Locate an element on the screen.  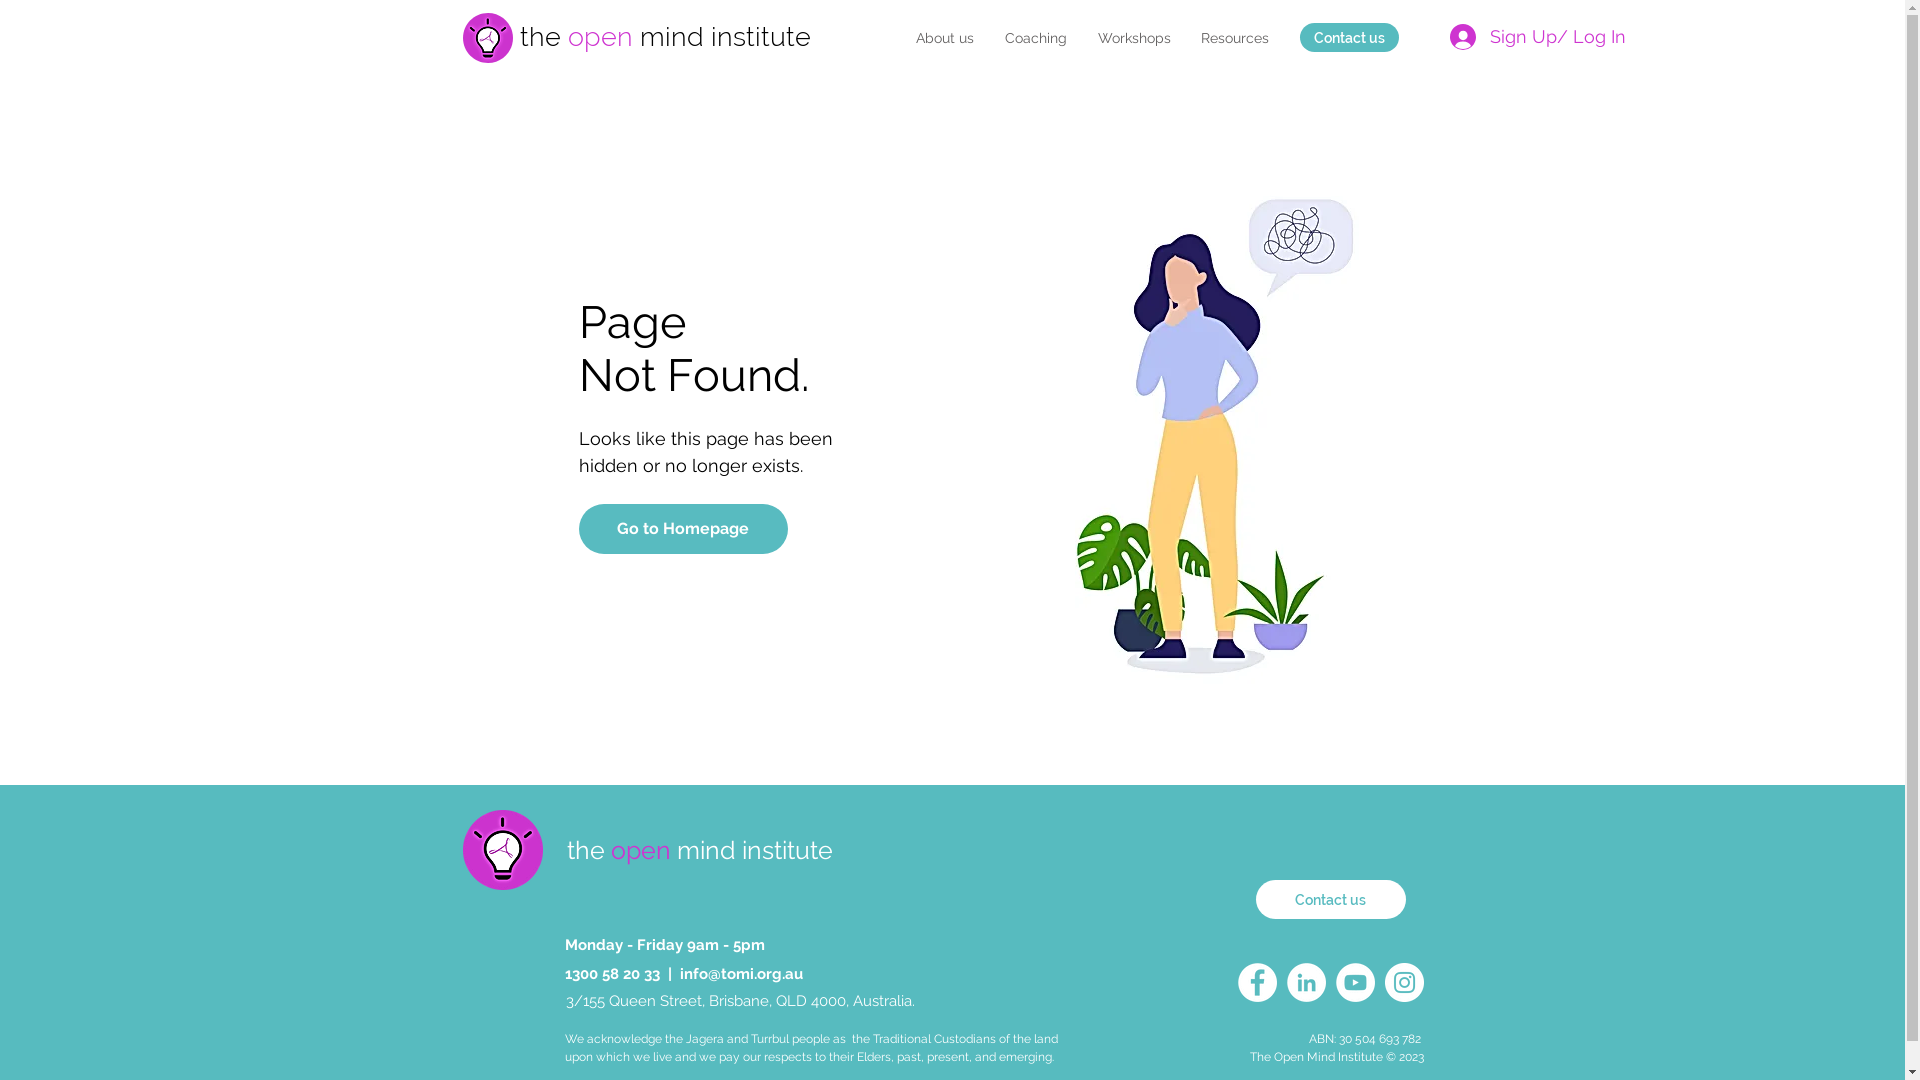
the open mind institute is located at coordinates (700, 850).